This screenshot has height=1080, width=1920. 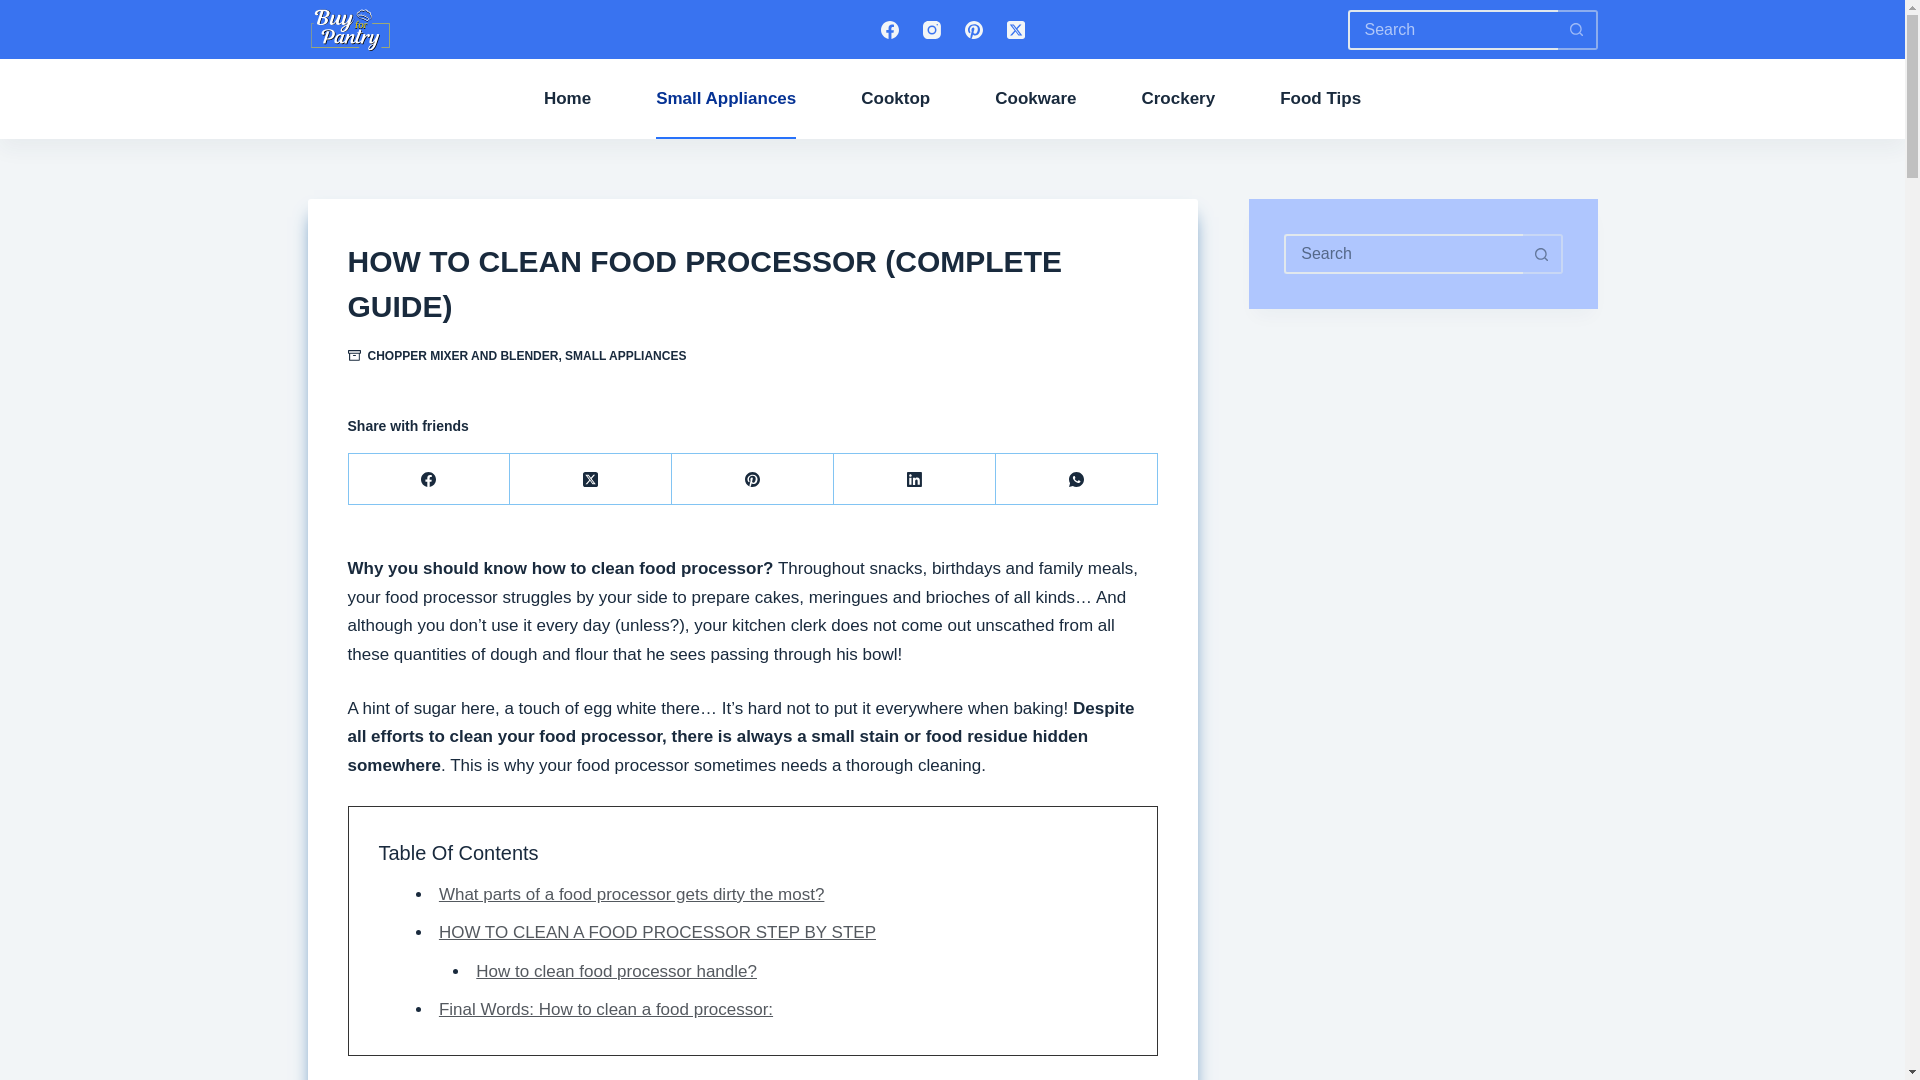 What do you see at coordinates (20, 10) in the screenshot?
I see `Skip to content` at bounding box center [20, 10].